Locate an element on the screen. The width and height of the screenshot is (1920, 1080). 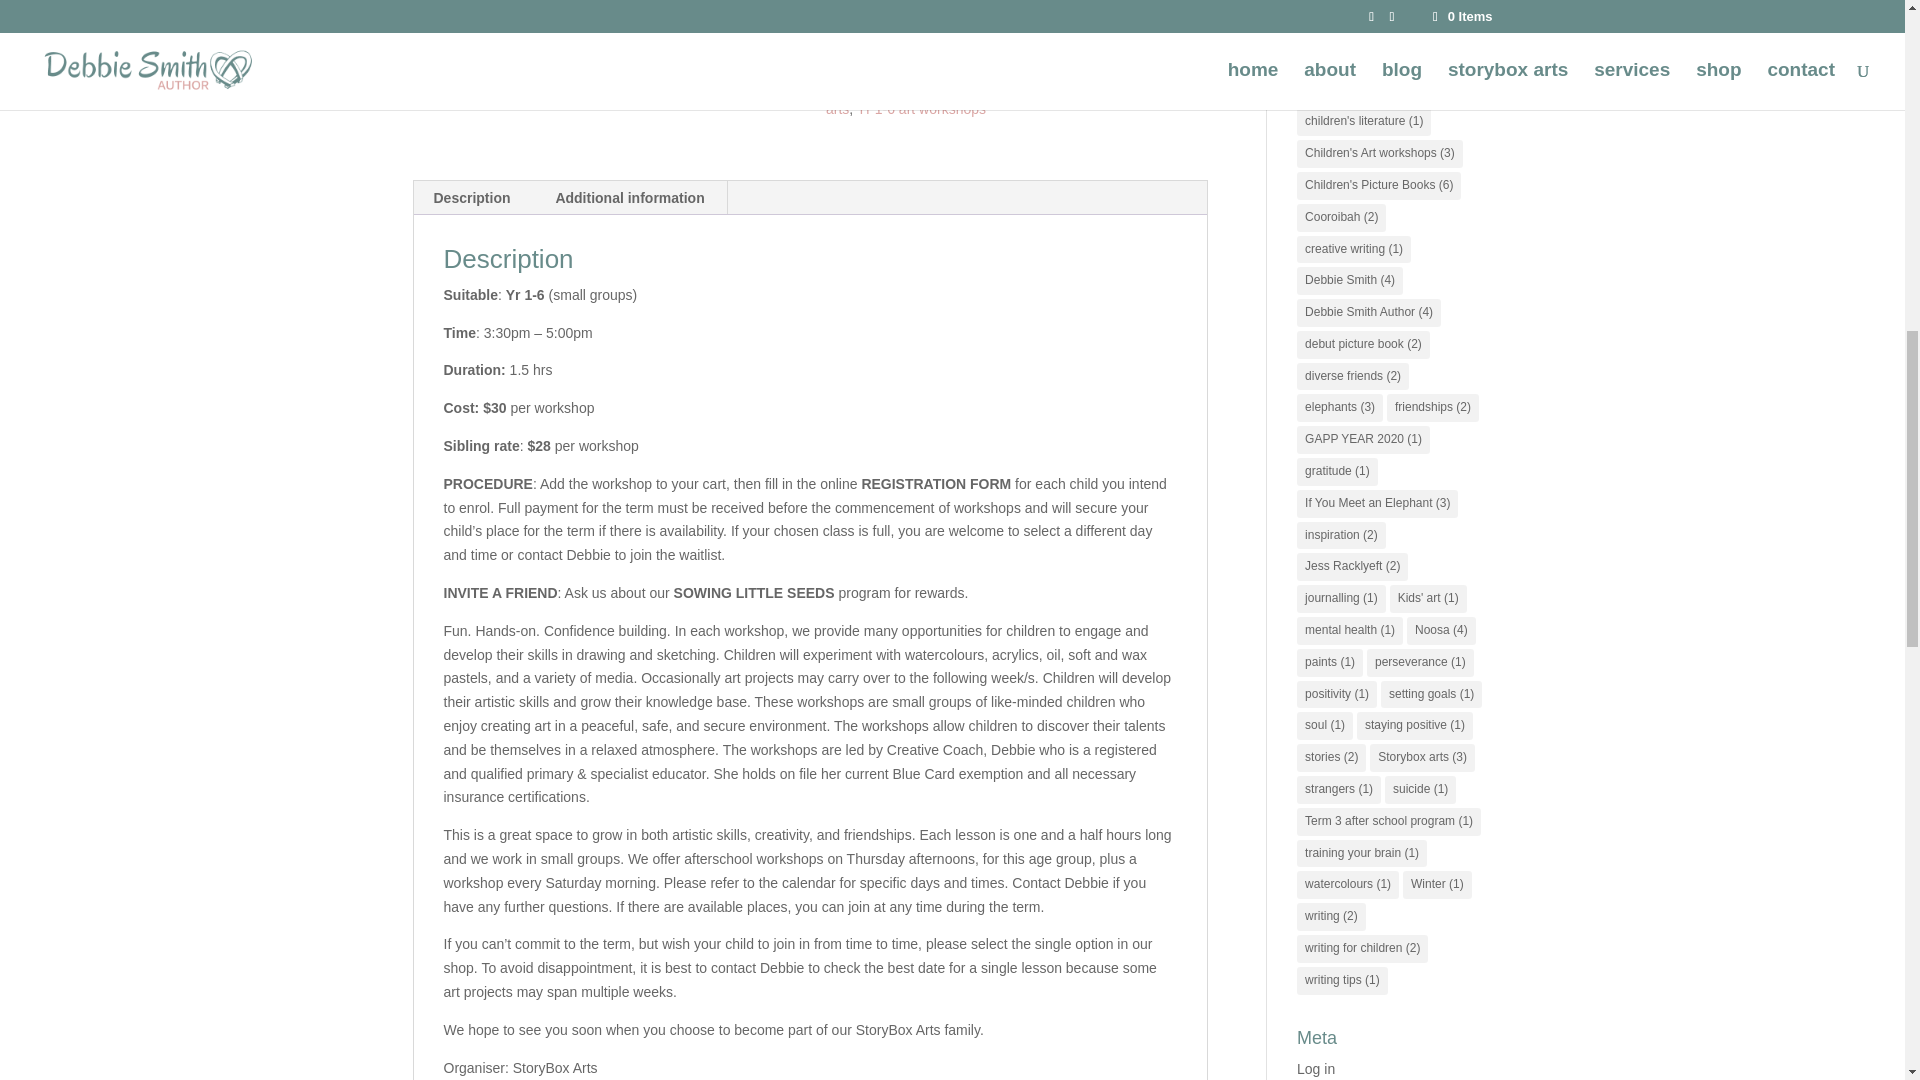
Yr 1-6 art workshops is located at coordinates (921, 108).